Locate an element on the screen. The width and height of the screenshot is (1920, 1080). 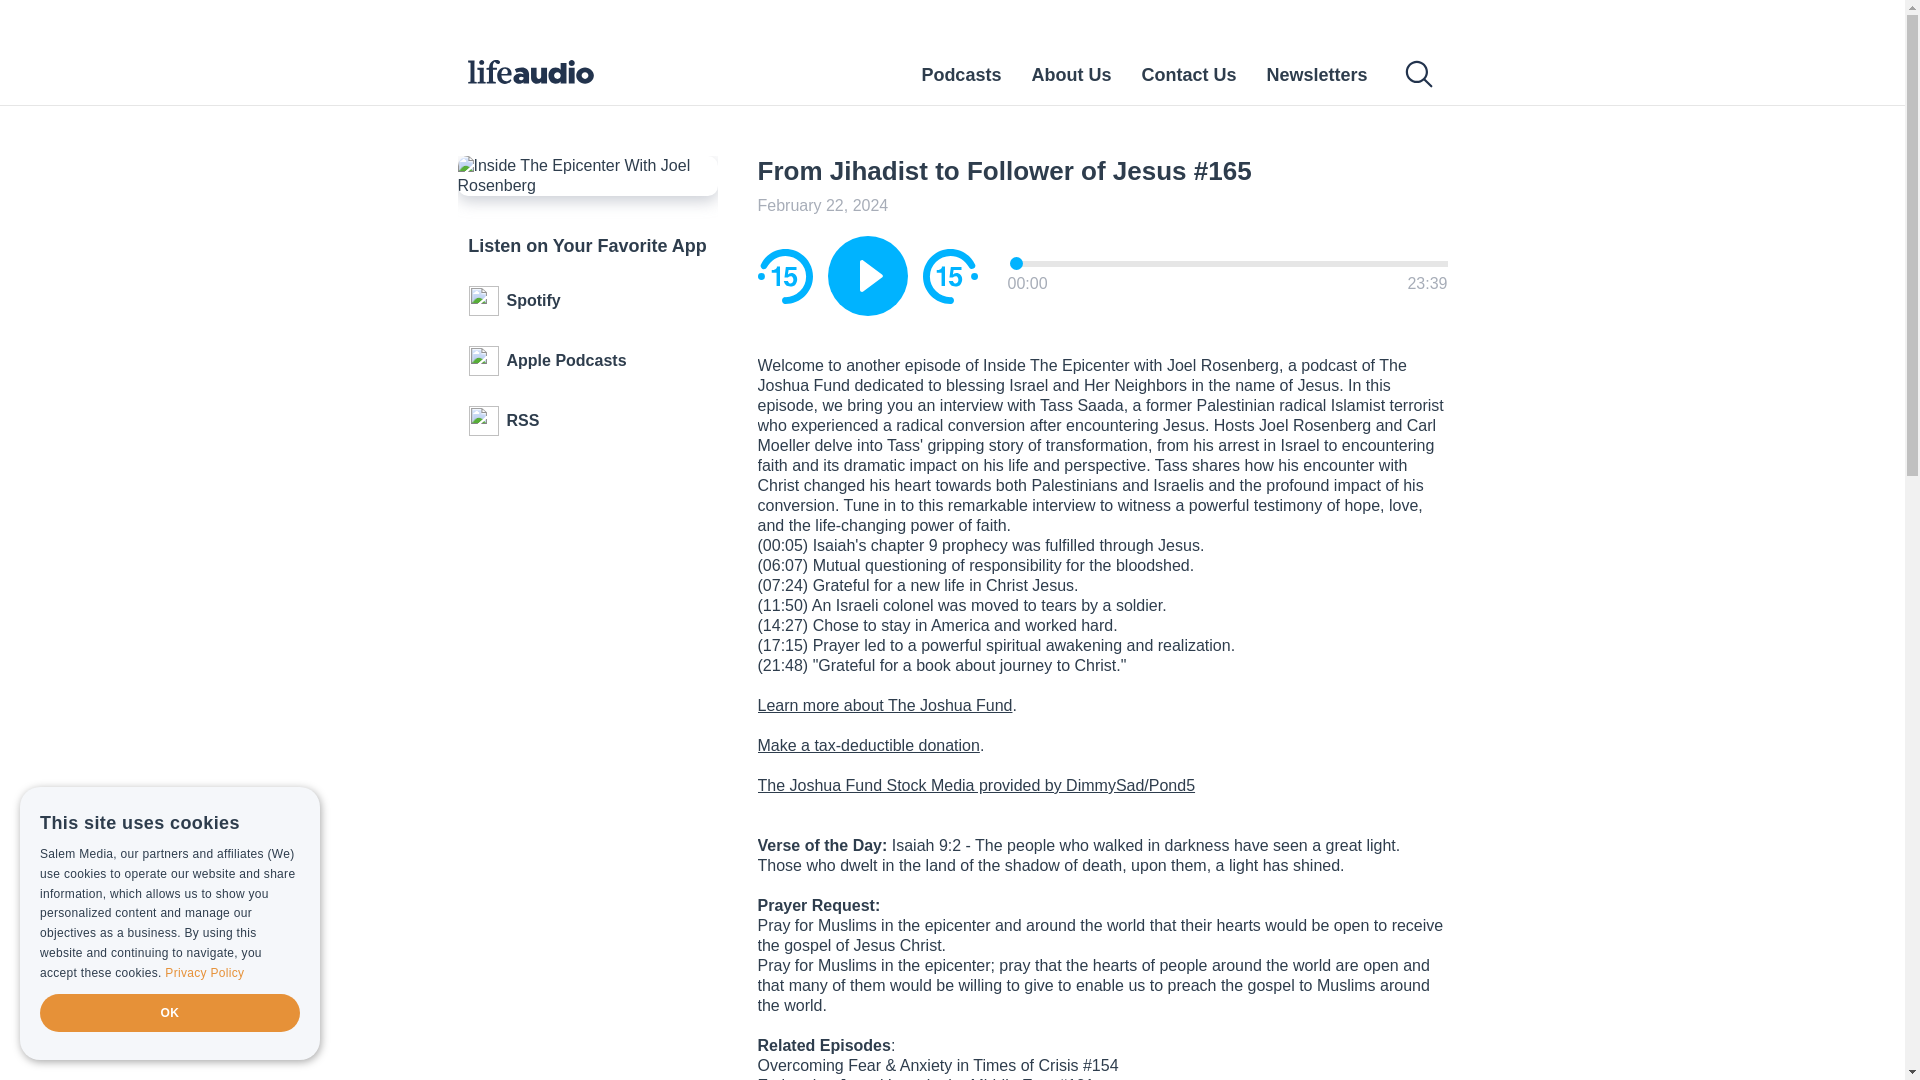
RSS is located at coordinates (588, 421).